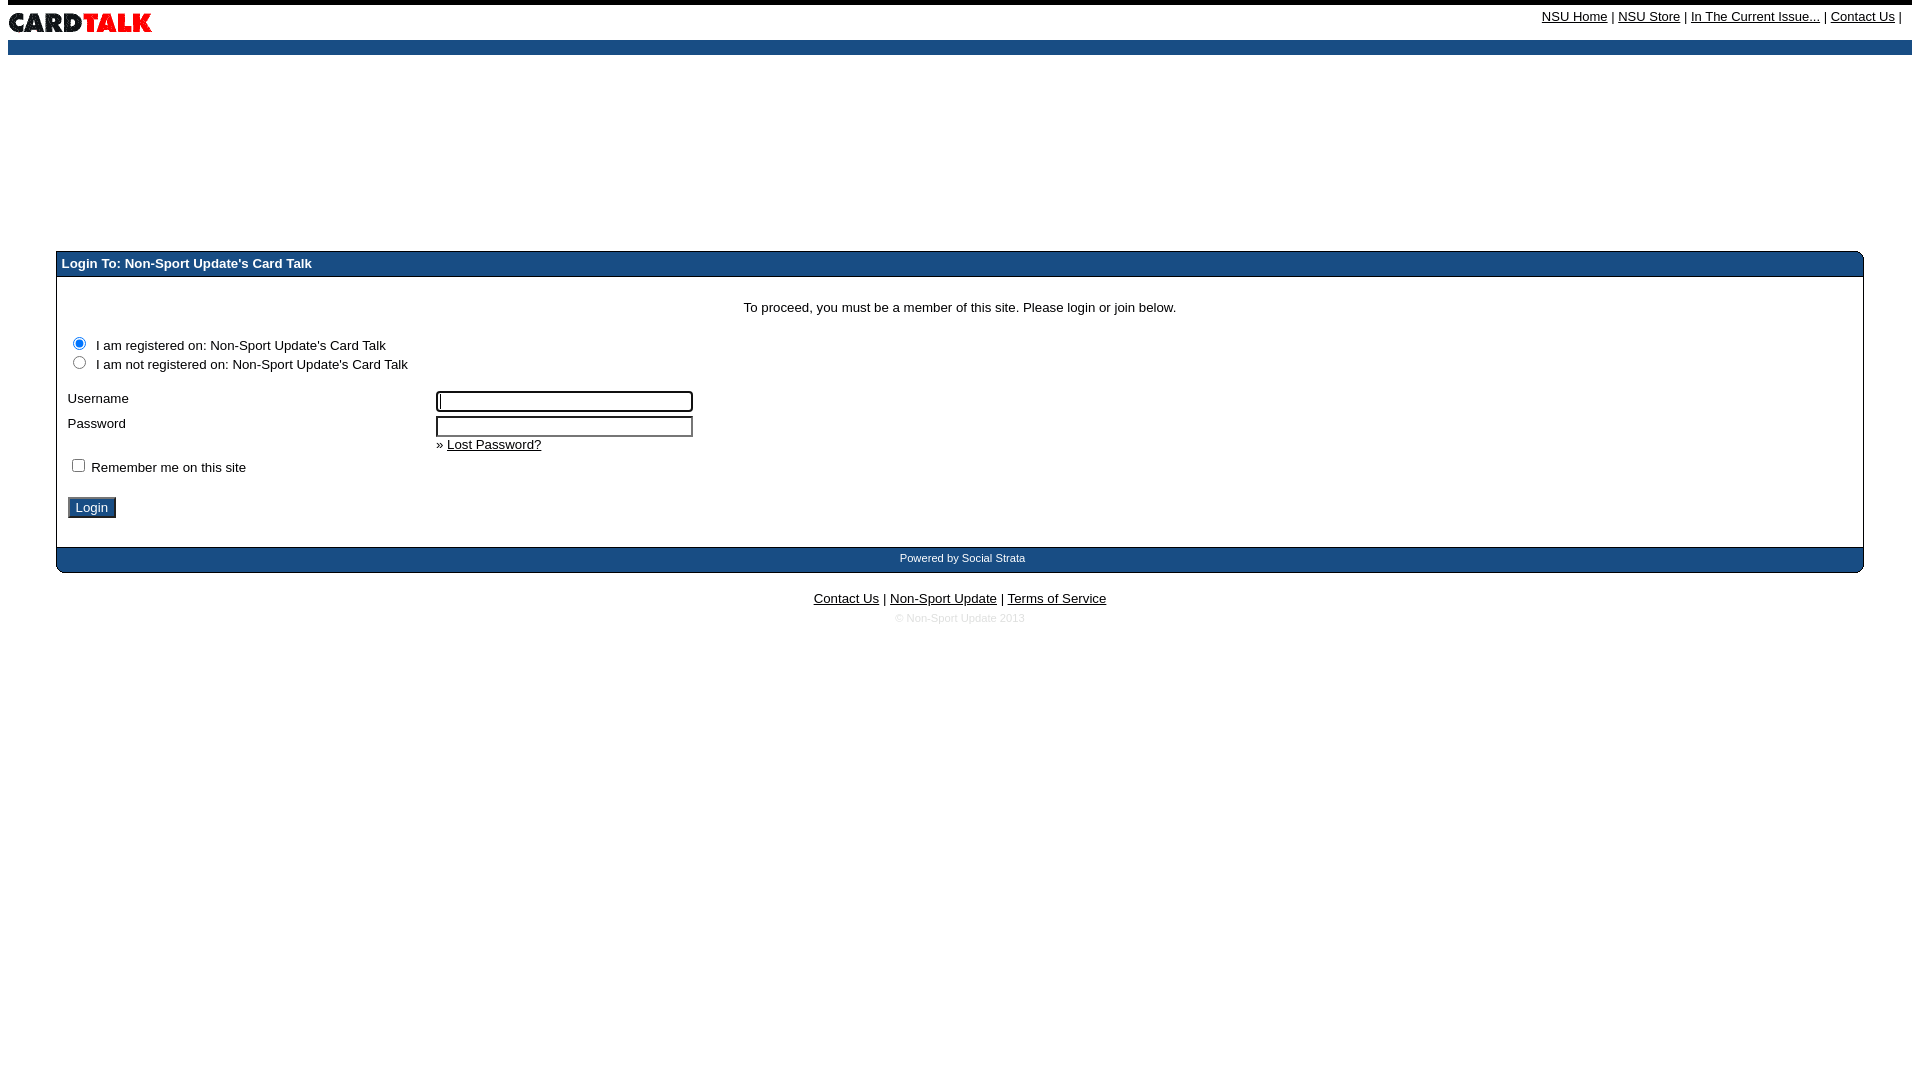 The height and width of the screenshot is (1080, 1920). What do you see at coordinates (1756, 16) in the screenshot?
I see `In The Current Issue...` at bounding box center [1756, 16].